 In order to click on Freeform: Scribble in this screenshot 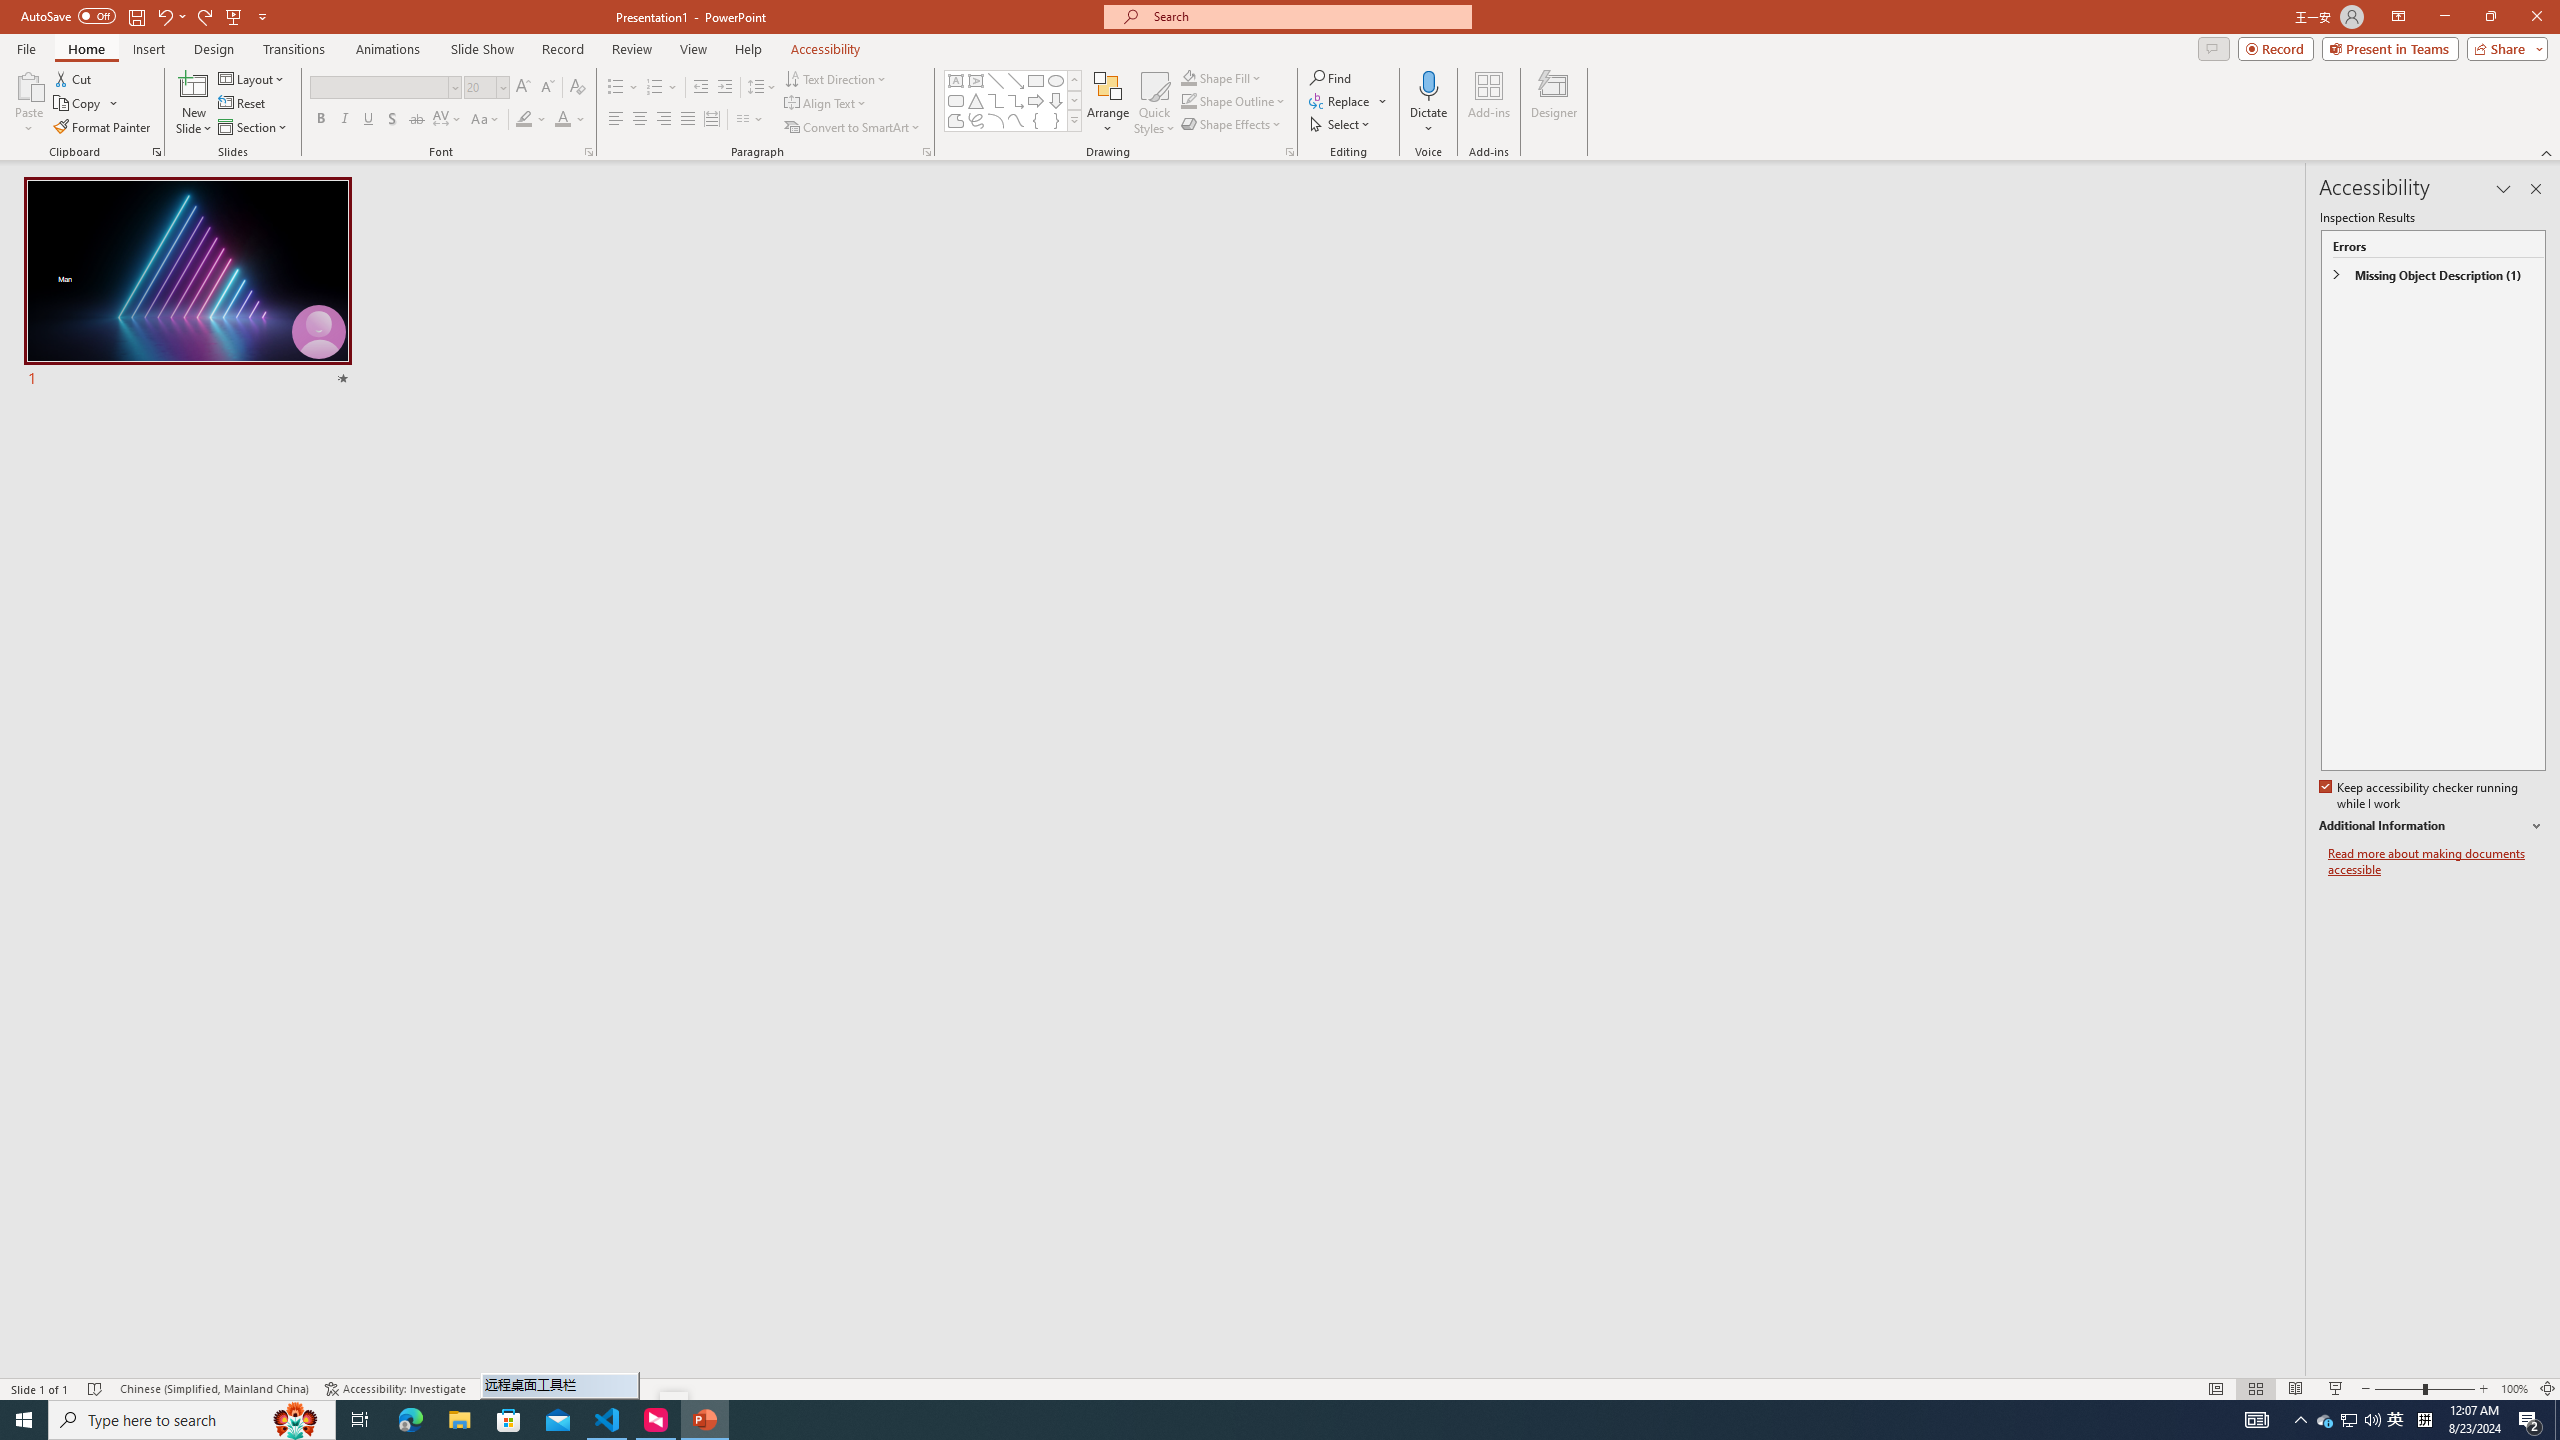, I will do `click(975, 120)`.